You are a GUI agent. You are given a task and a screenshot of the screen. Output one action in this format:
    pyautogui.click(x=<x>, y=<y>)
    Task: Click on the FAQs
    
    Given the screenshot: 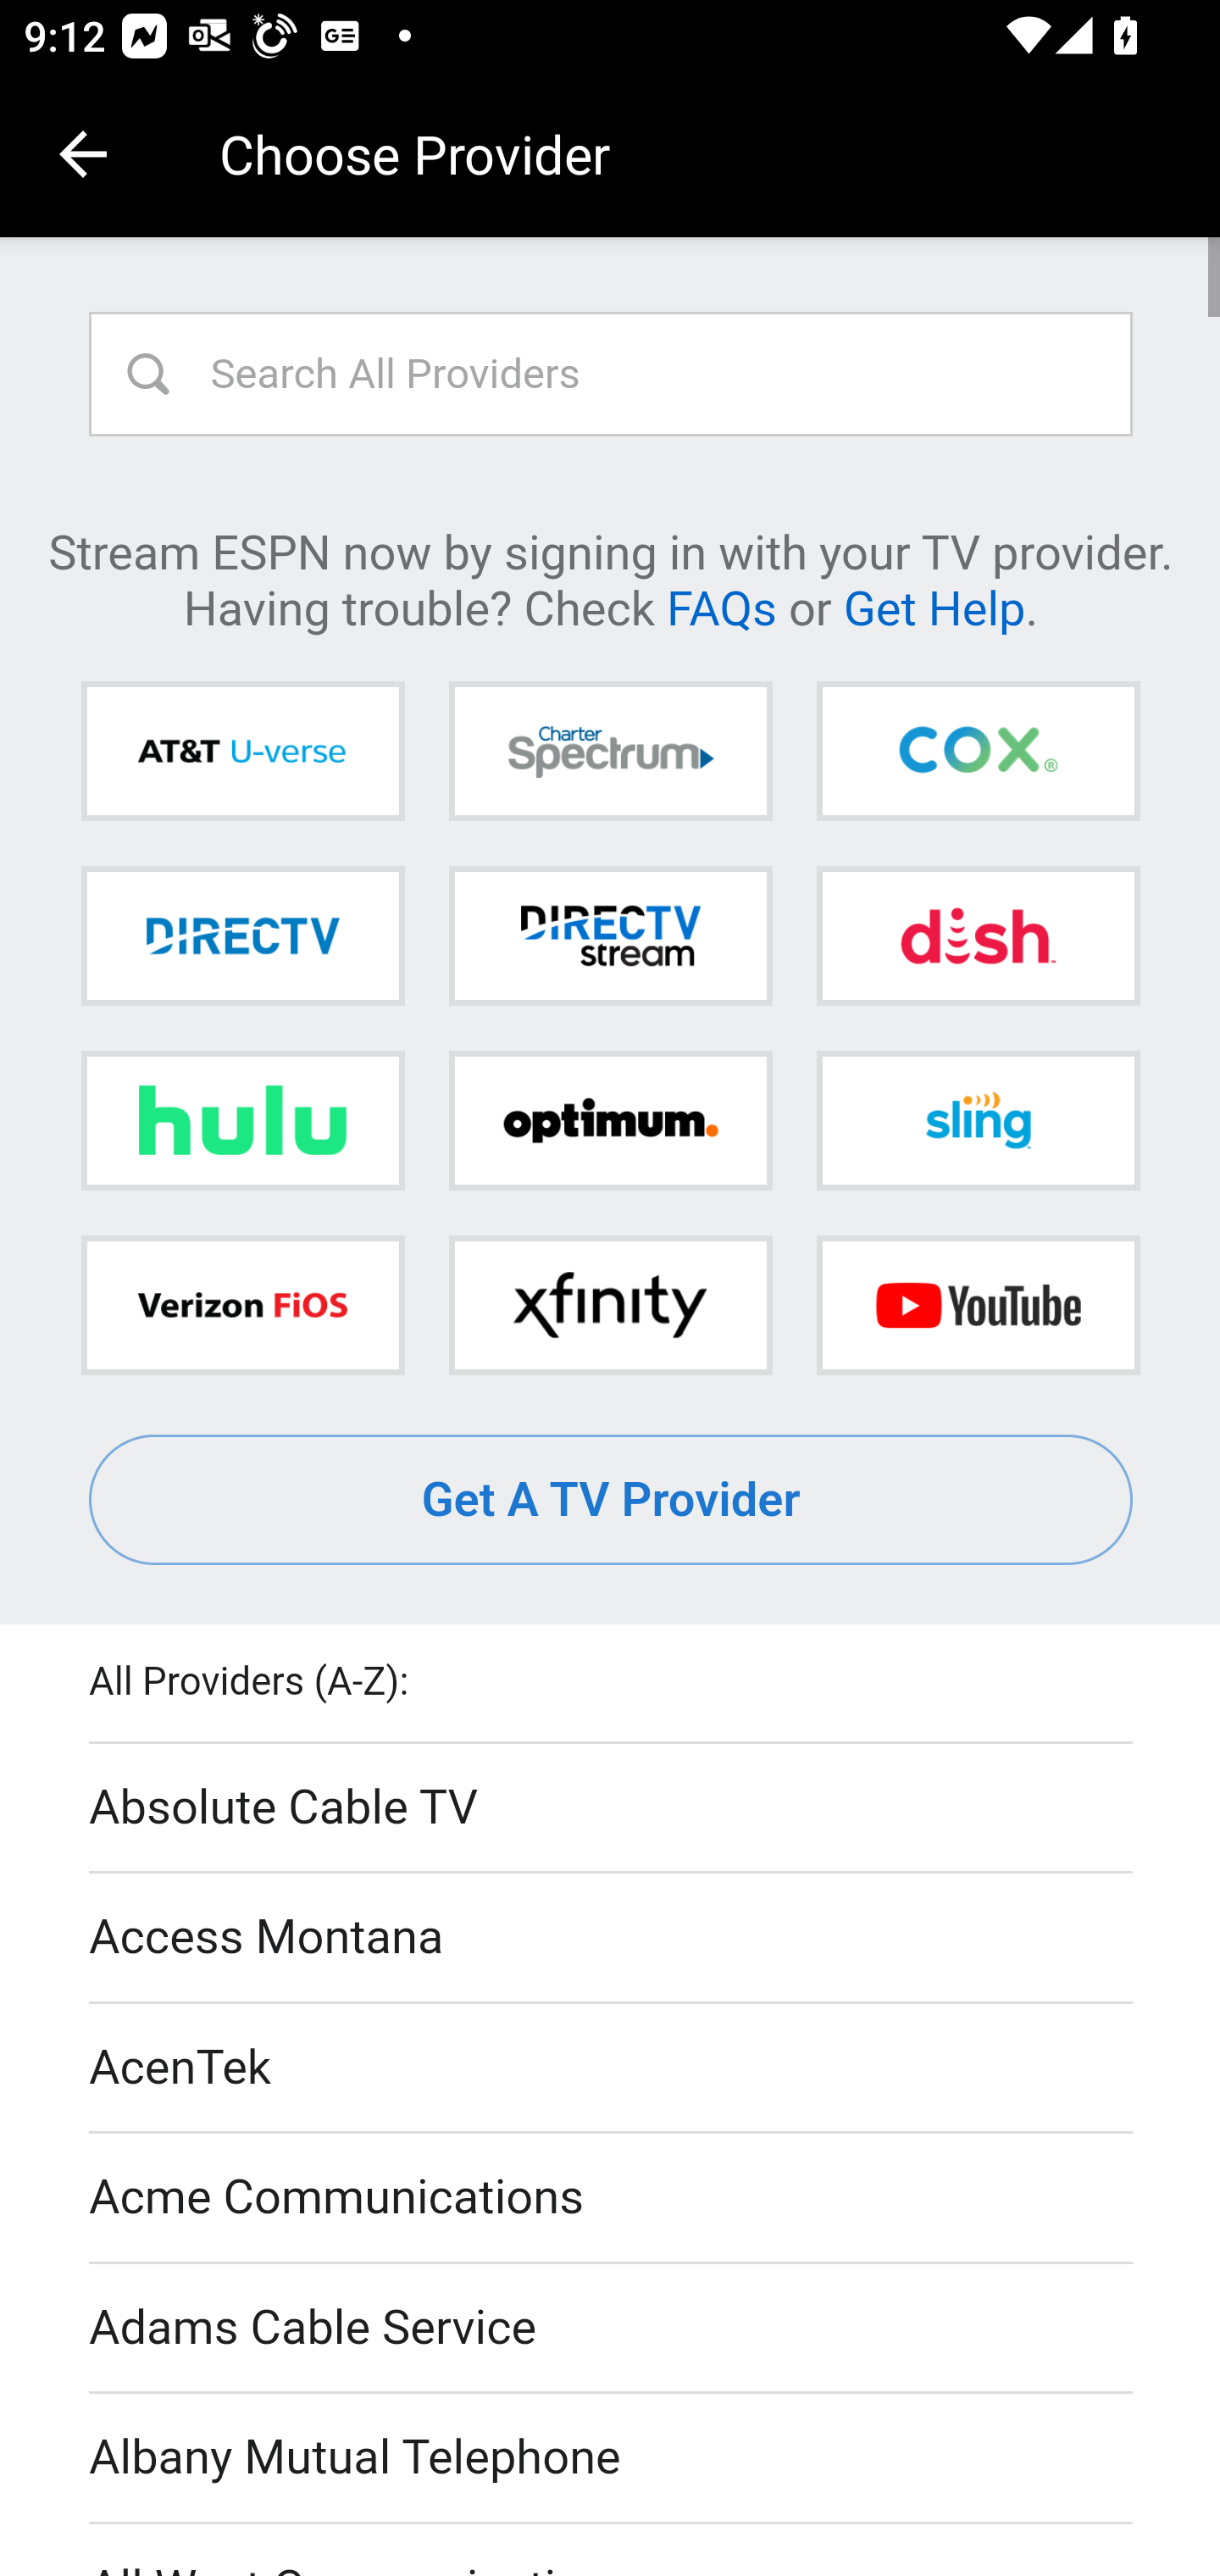 What is the action you would take?
    pyautogui.click(x=720, y=606)
    